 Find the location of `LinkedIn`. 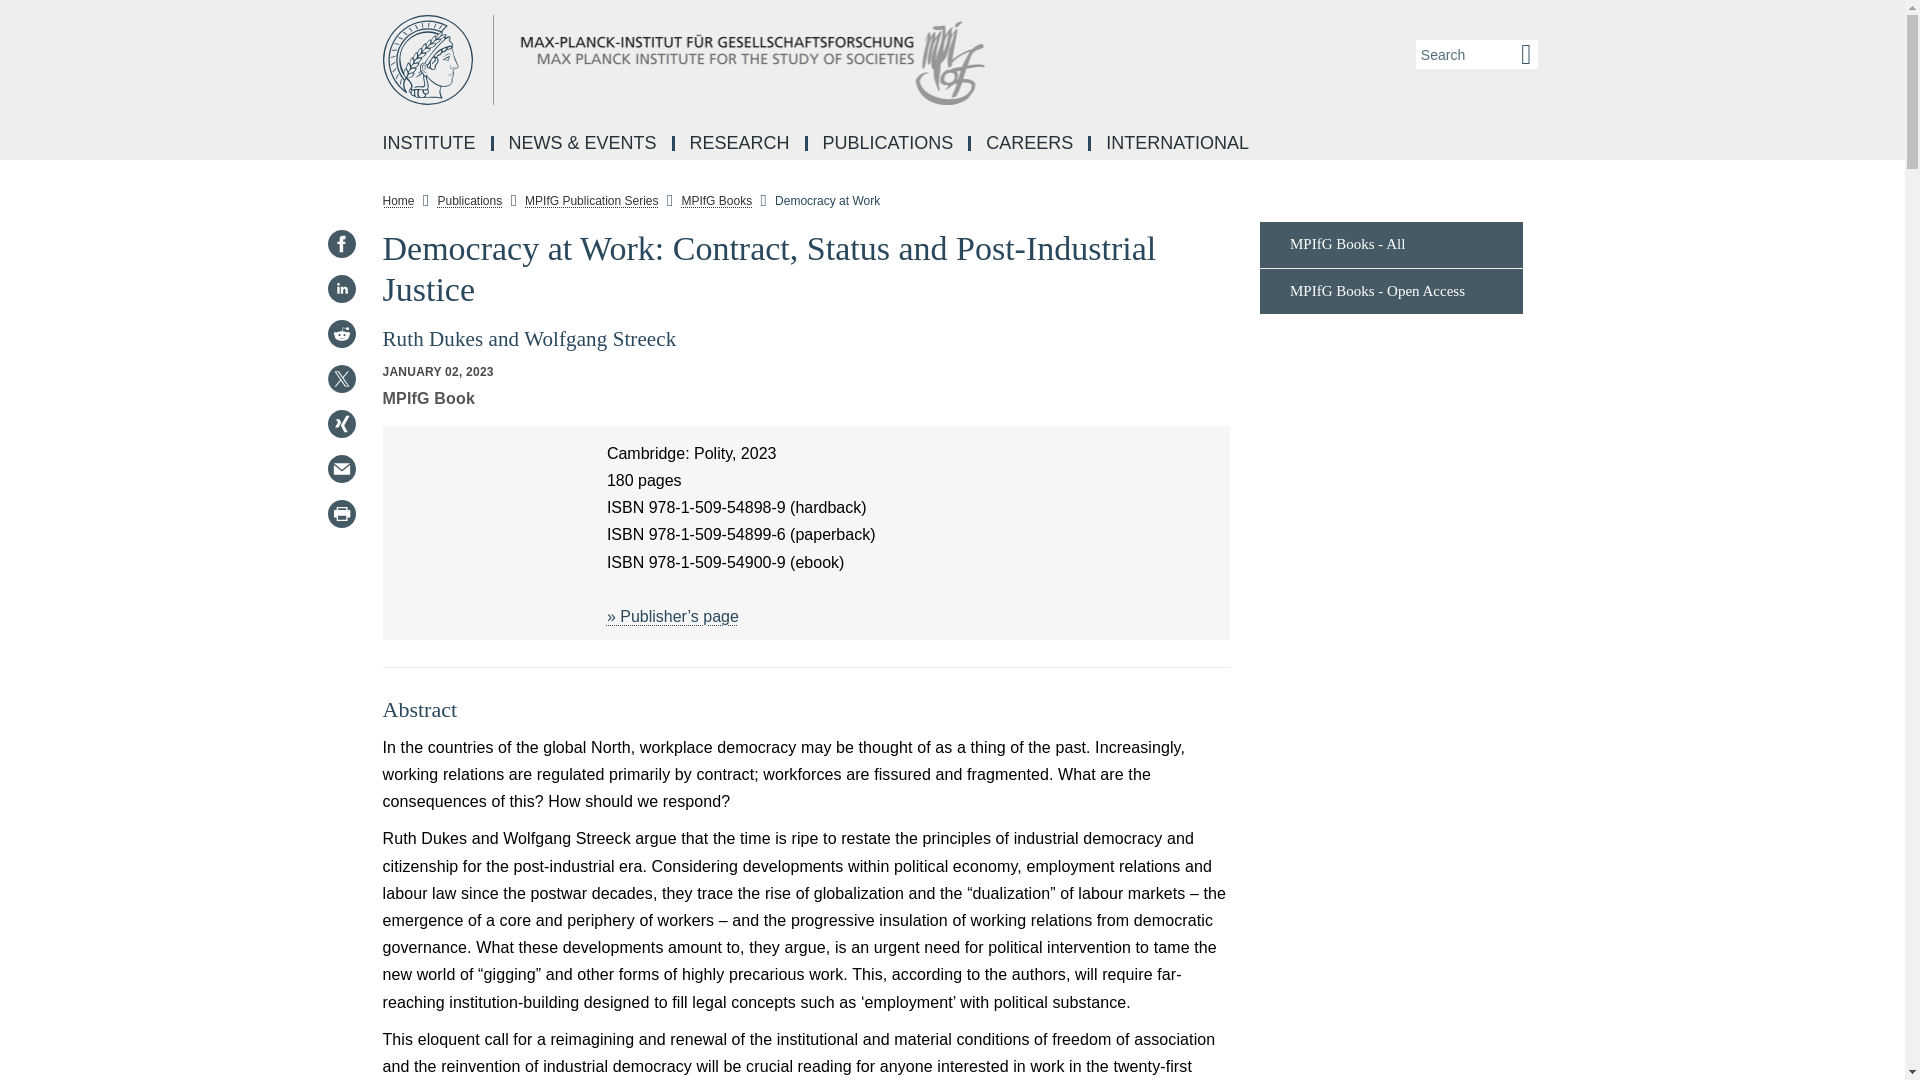

LinkedIn is located at coordinates (340, 288).